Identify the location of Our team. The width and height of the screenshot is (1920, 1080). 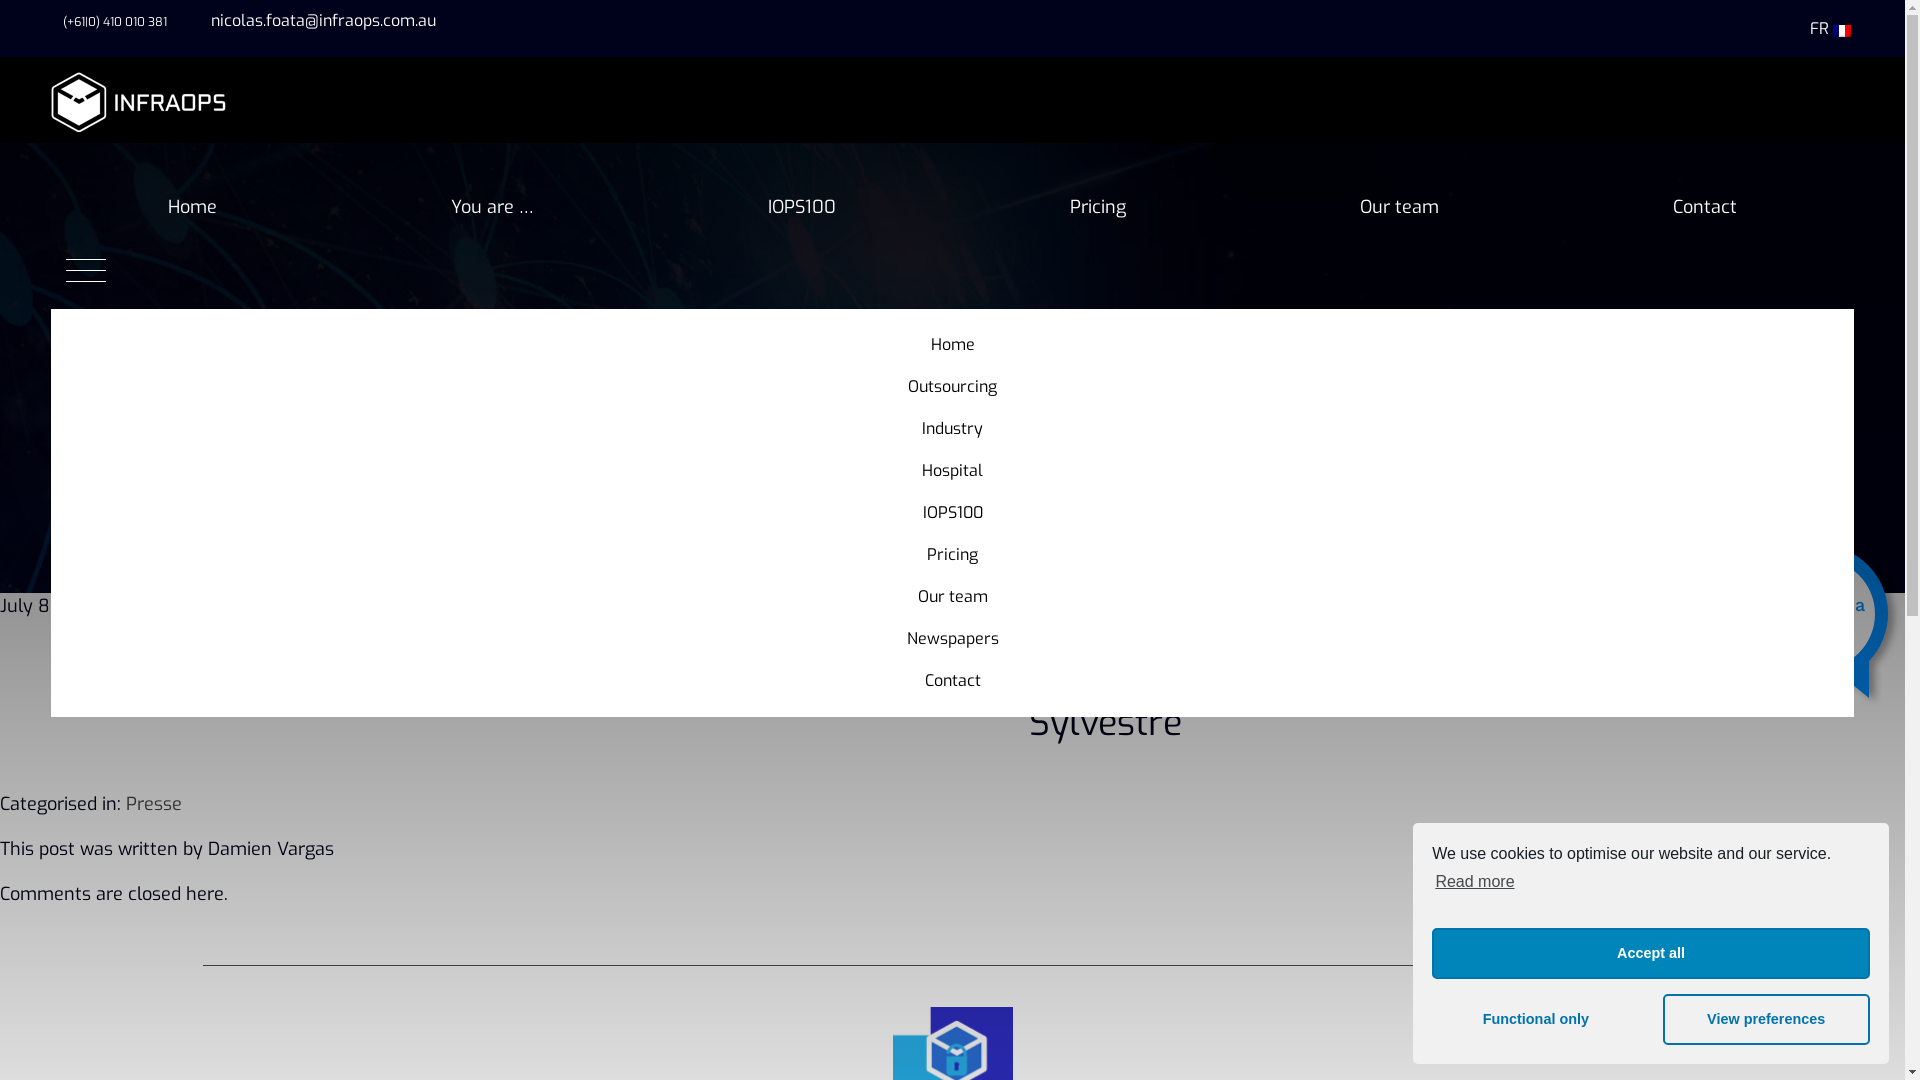
(952, 596).